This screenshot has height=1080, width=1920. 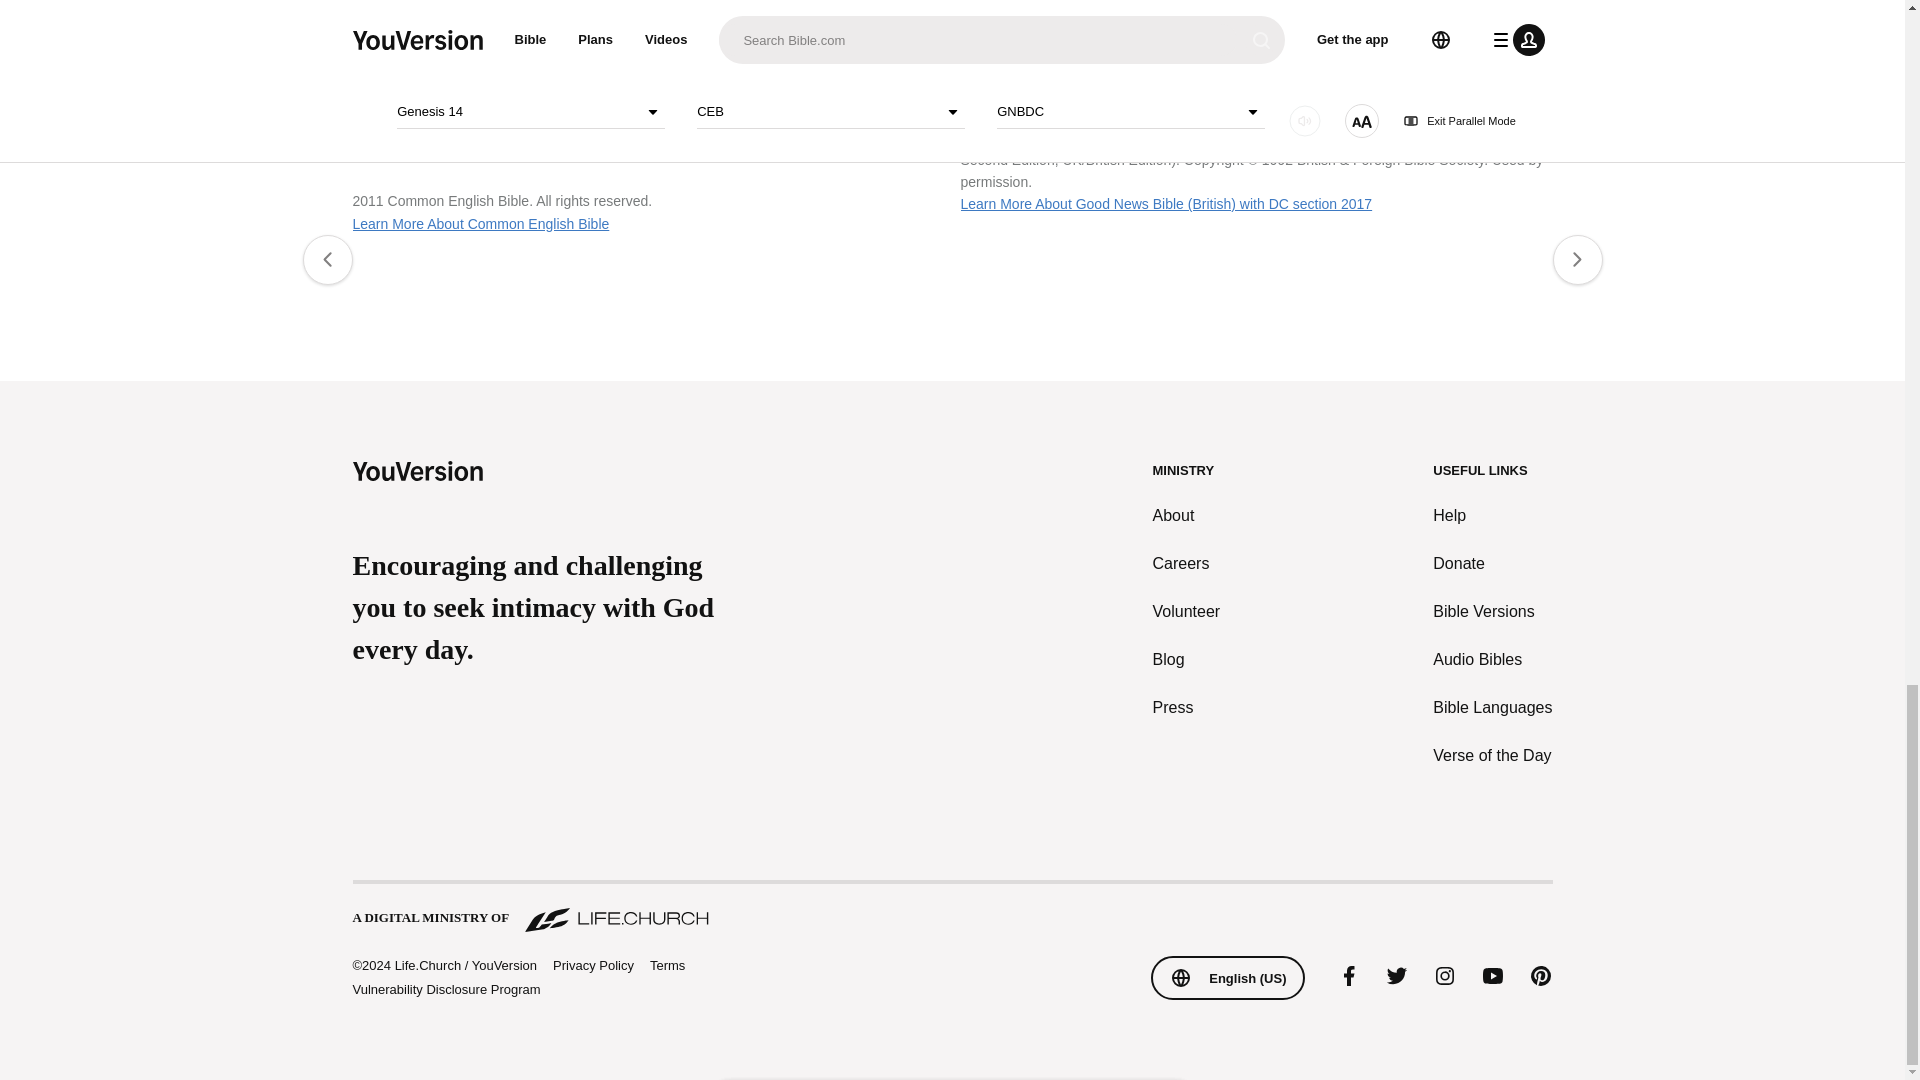 What do you see at coordinates (1187, 563) in the screenshot?
I see `Careers` at bounding box center [1187, 563].